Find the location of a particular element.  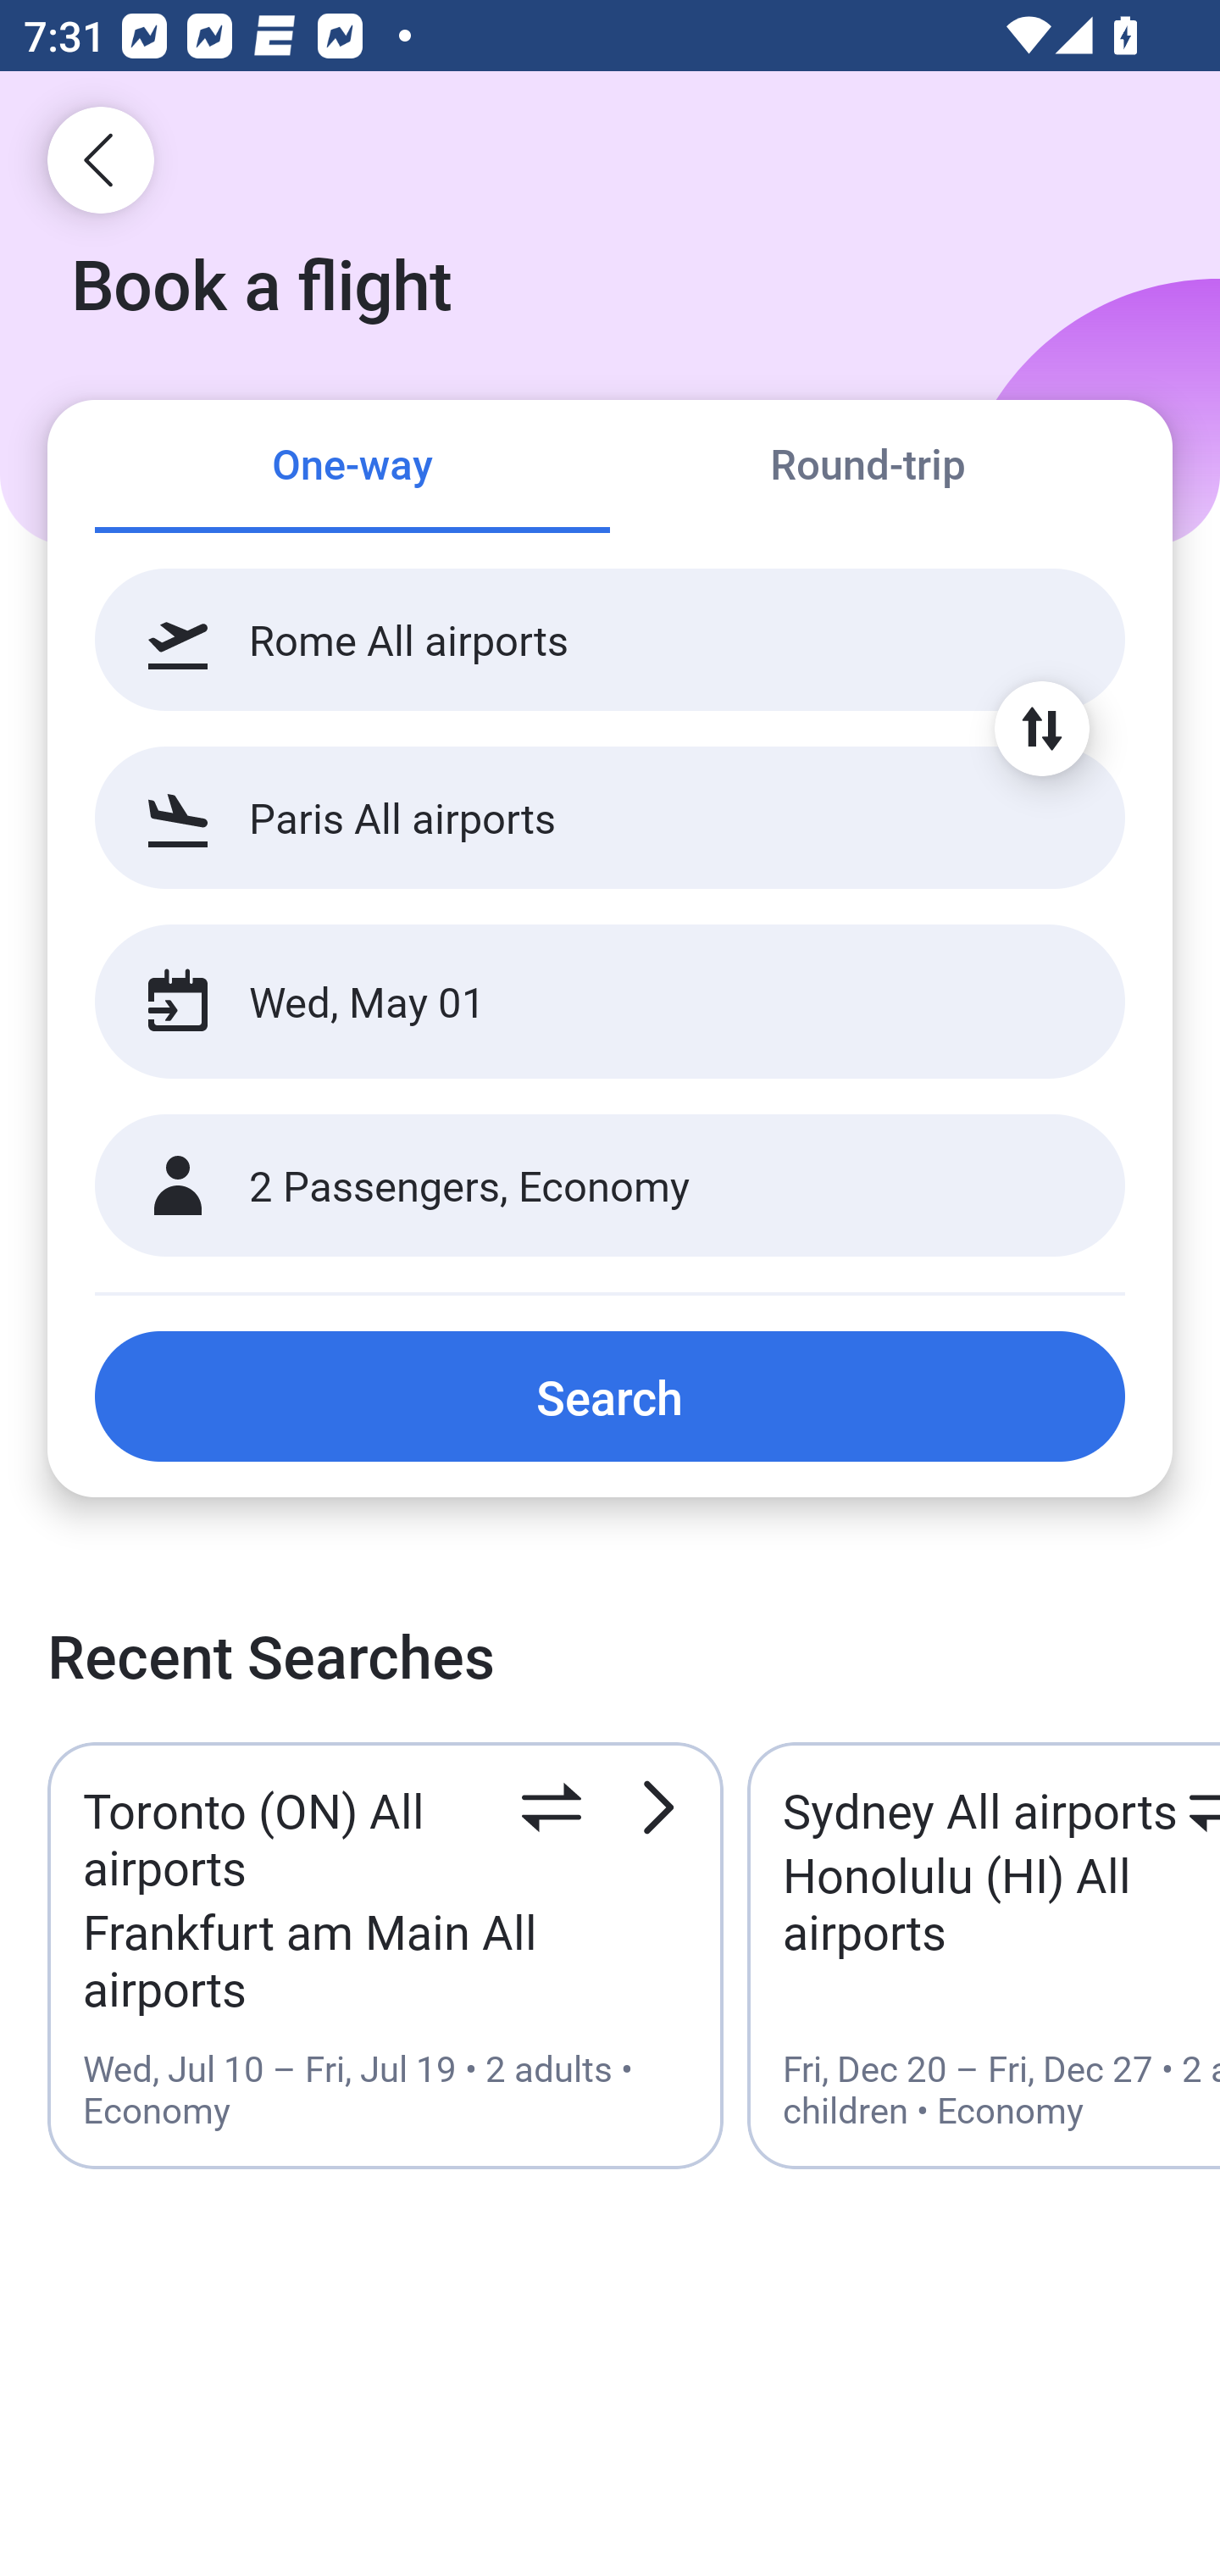

Wed, May 01 is located at coordinates (574, 1002).